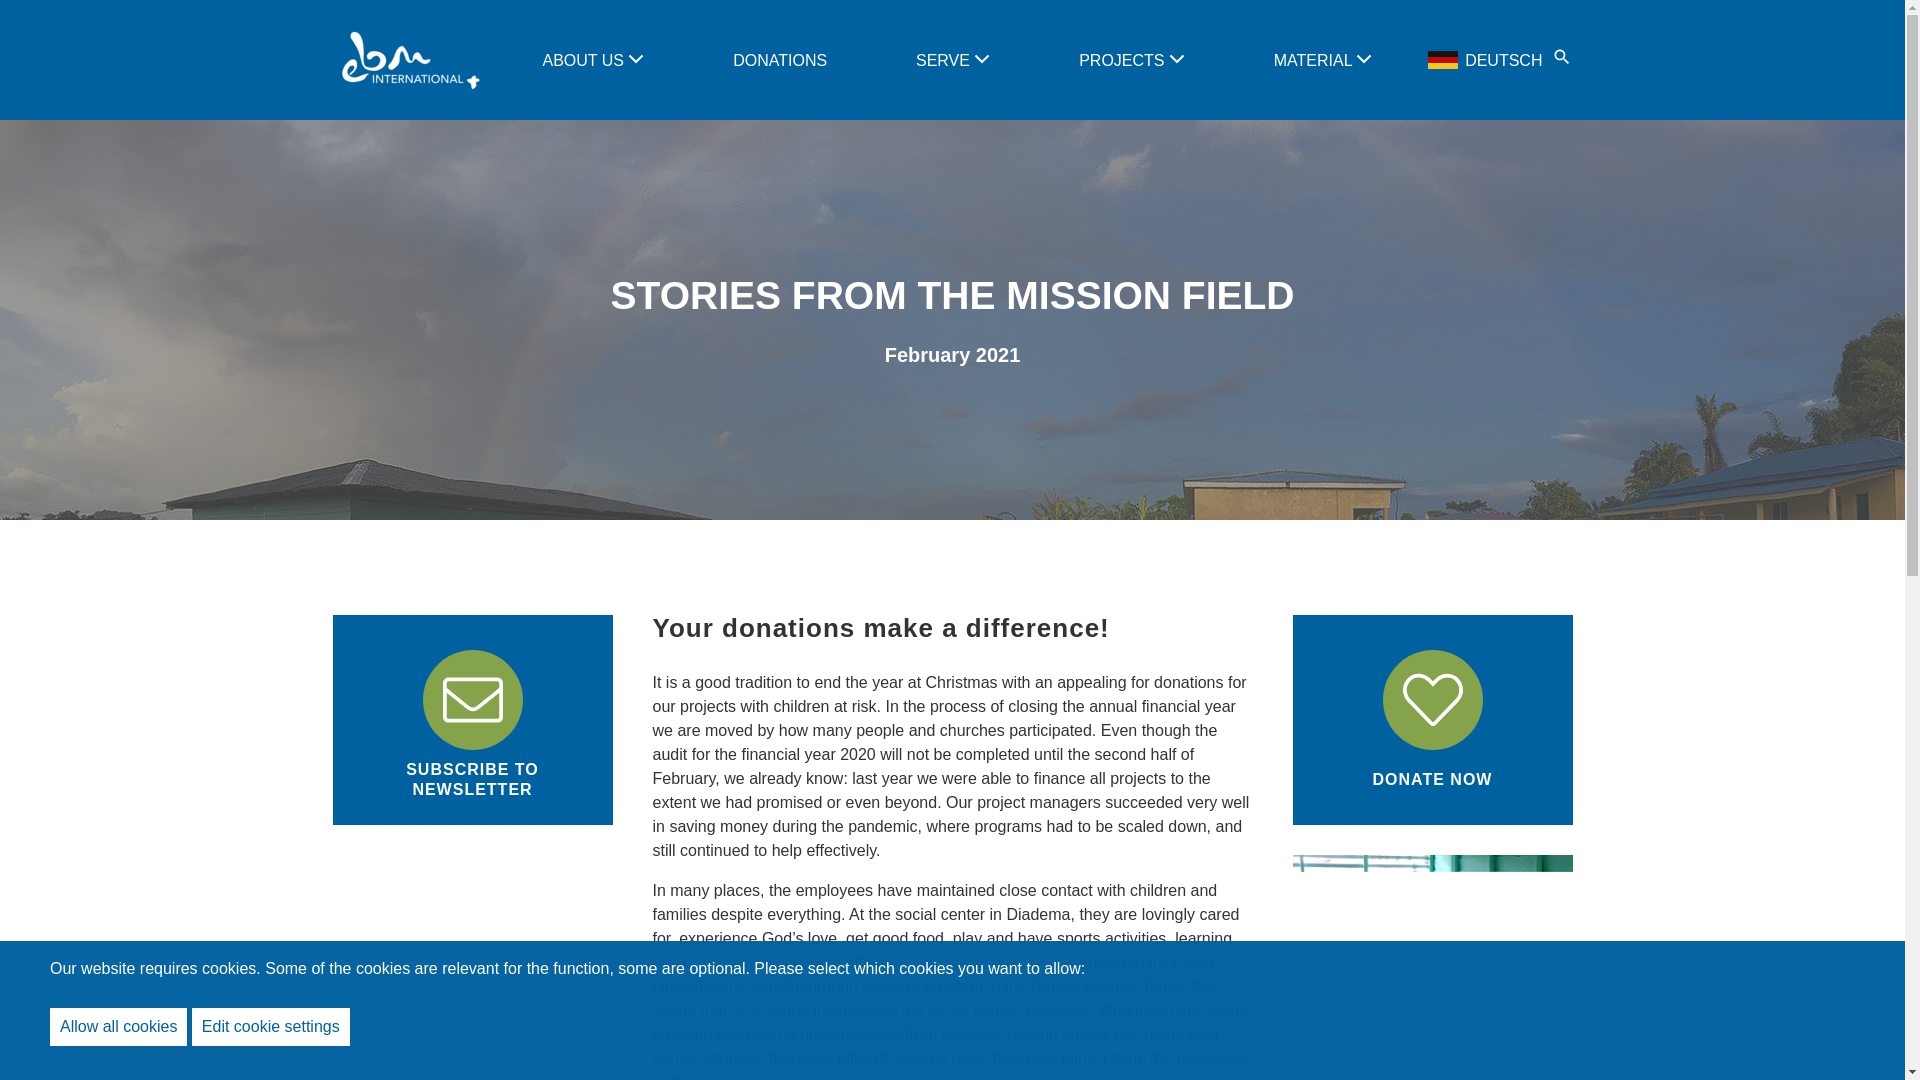 This screenshot has height=1080, width=1920. I want to click on DONATIONS, so click(780, 60).